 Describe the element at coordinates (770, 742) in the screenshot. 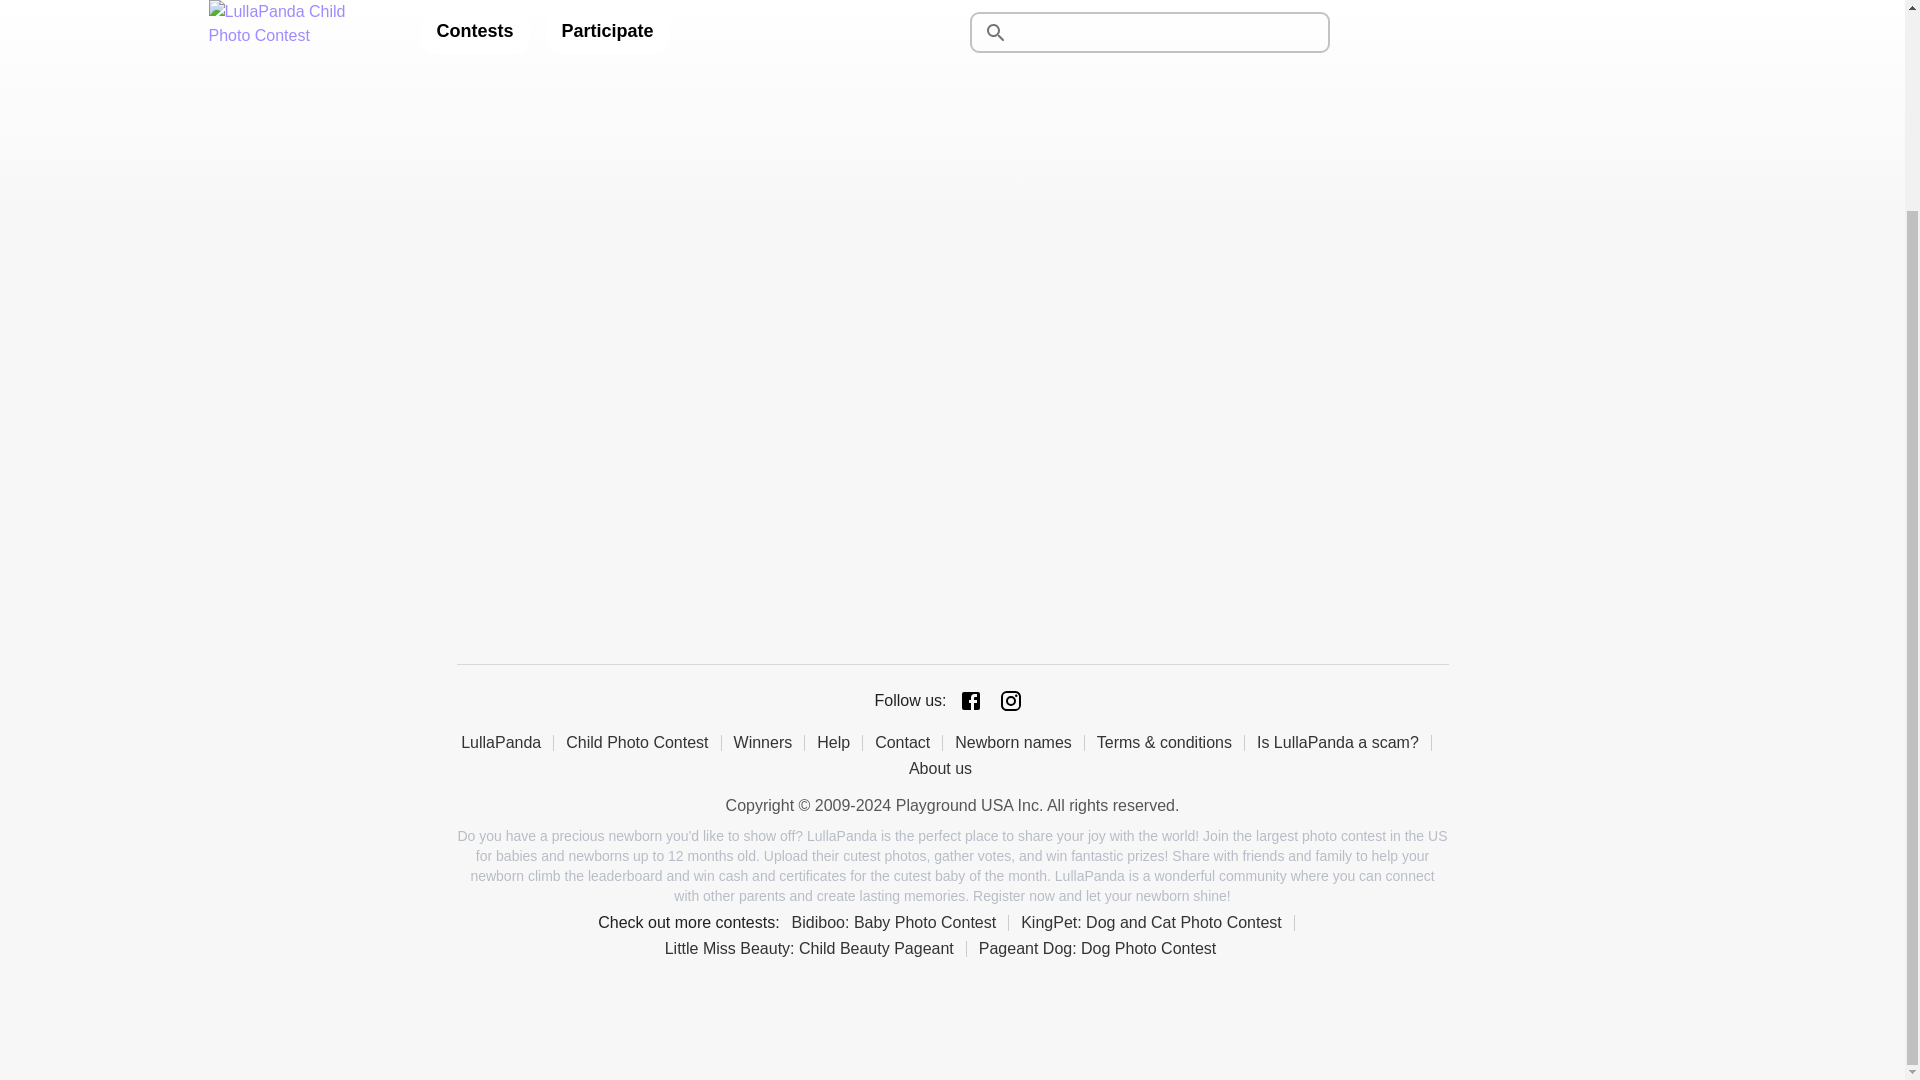

I see `Winners` at that location.